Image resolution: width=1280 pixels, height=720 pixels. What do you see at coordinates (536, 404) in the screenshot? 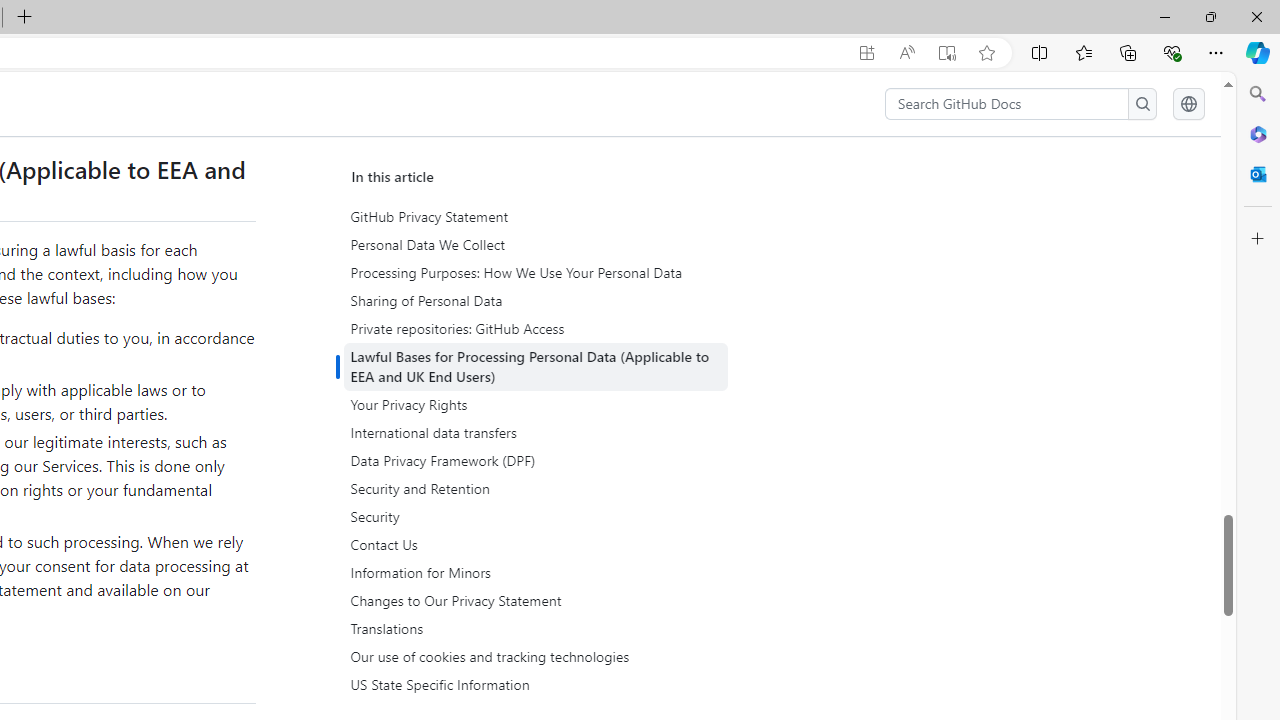
I see `Your Privacy Rights` at bounding box center [536, 404].